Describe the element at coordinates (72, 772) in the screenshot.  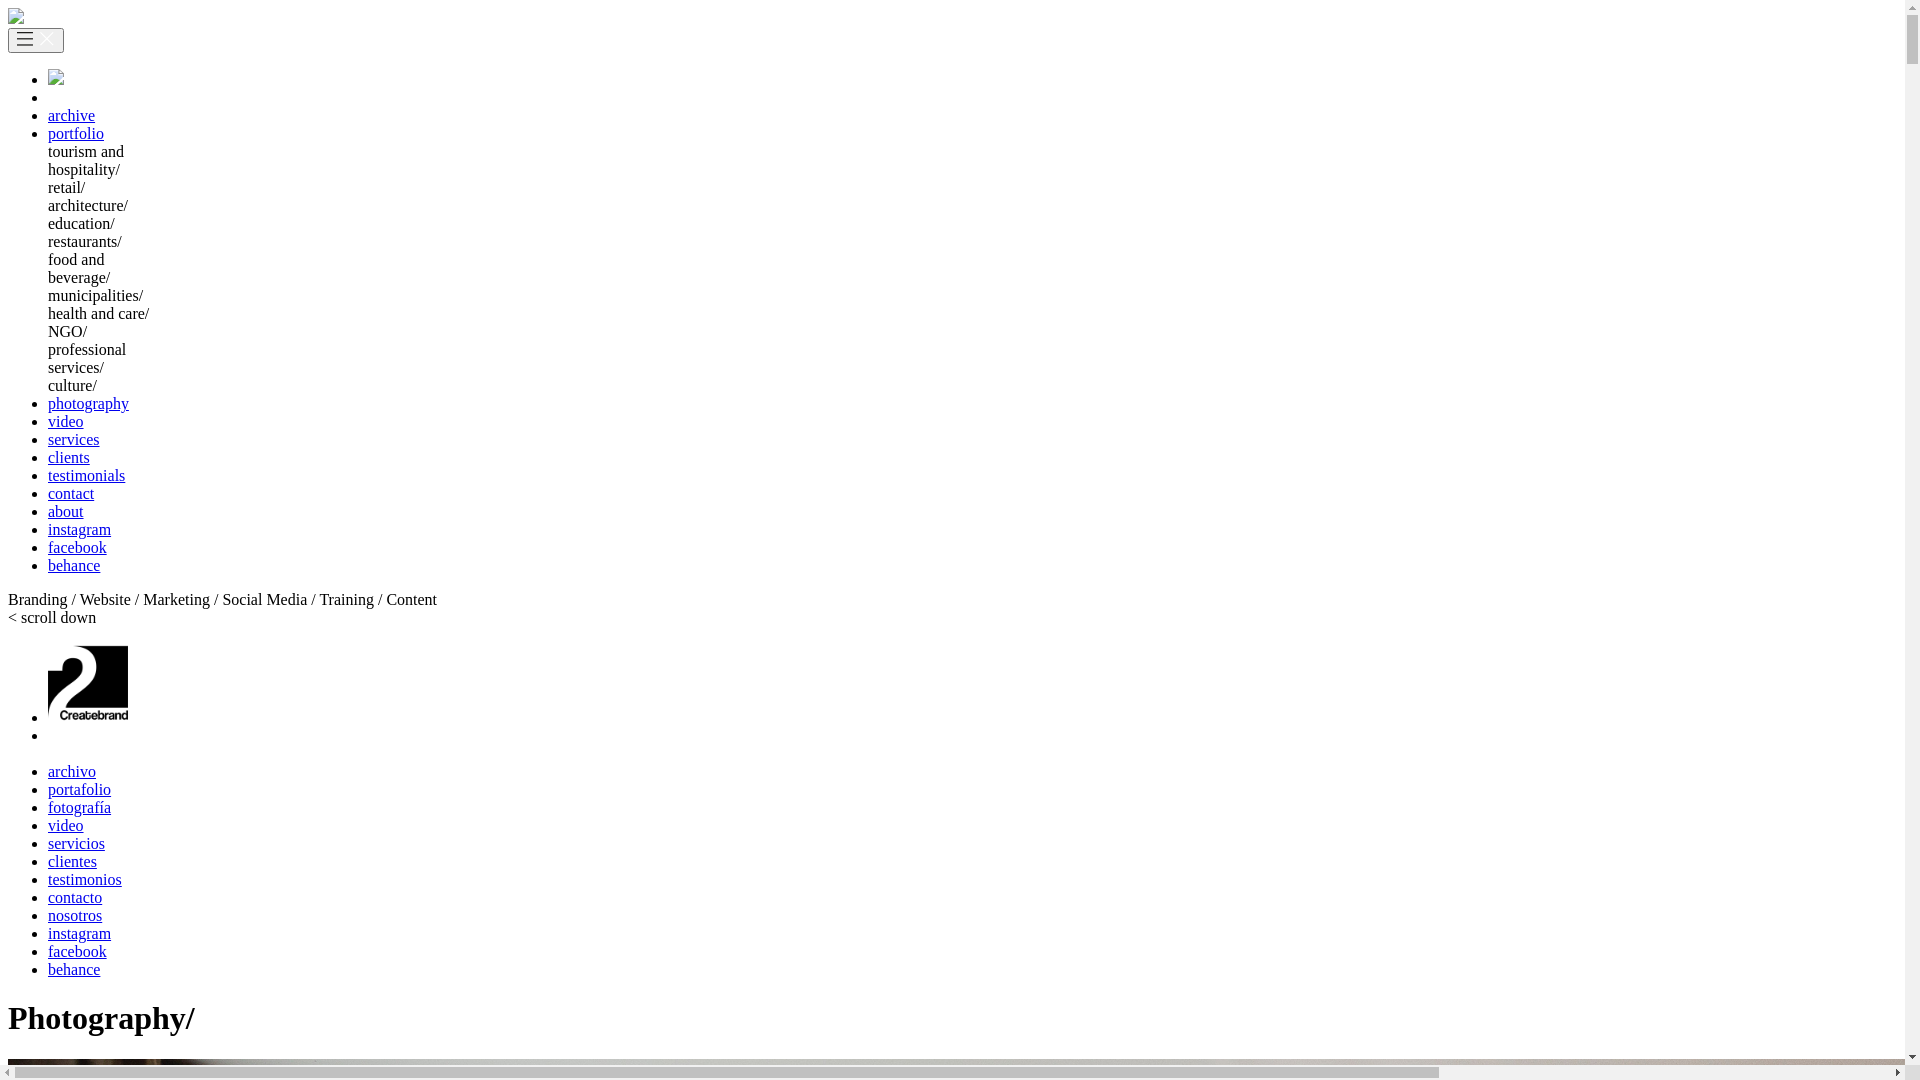
I see `archivo` at that location.